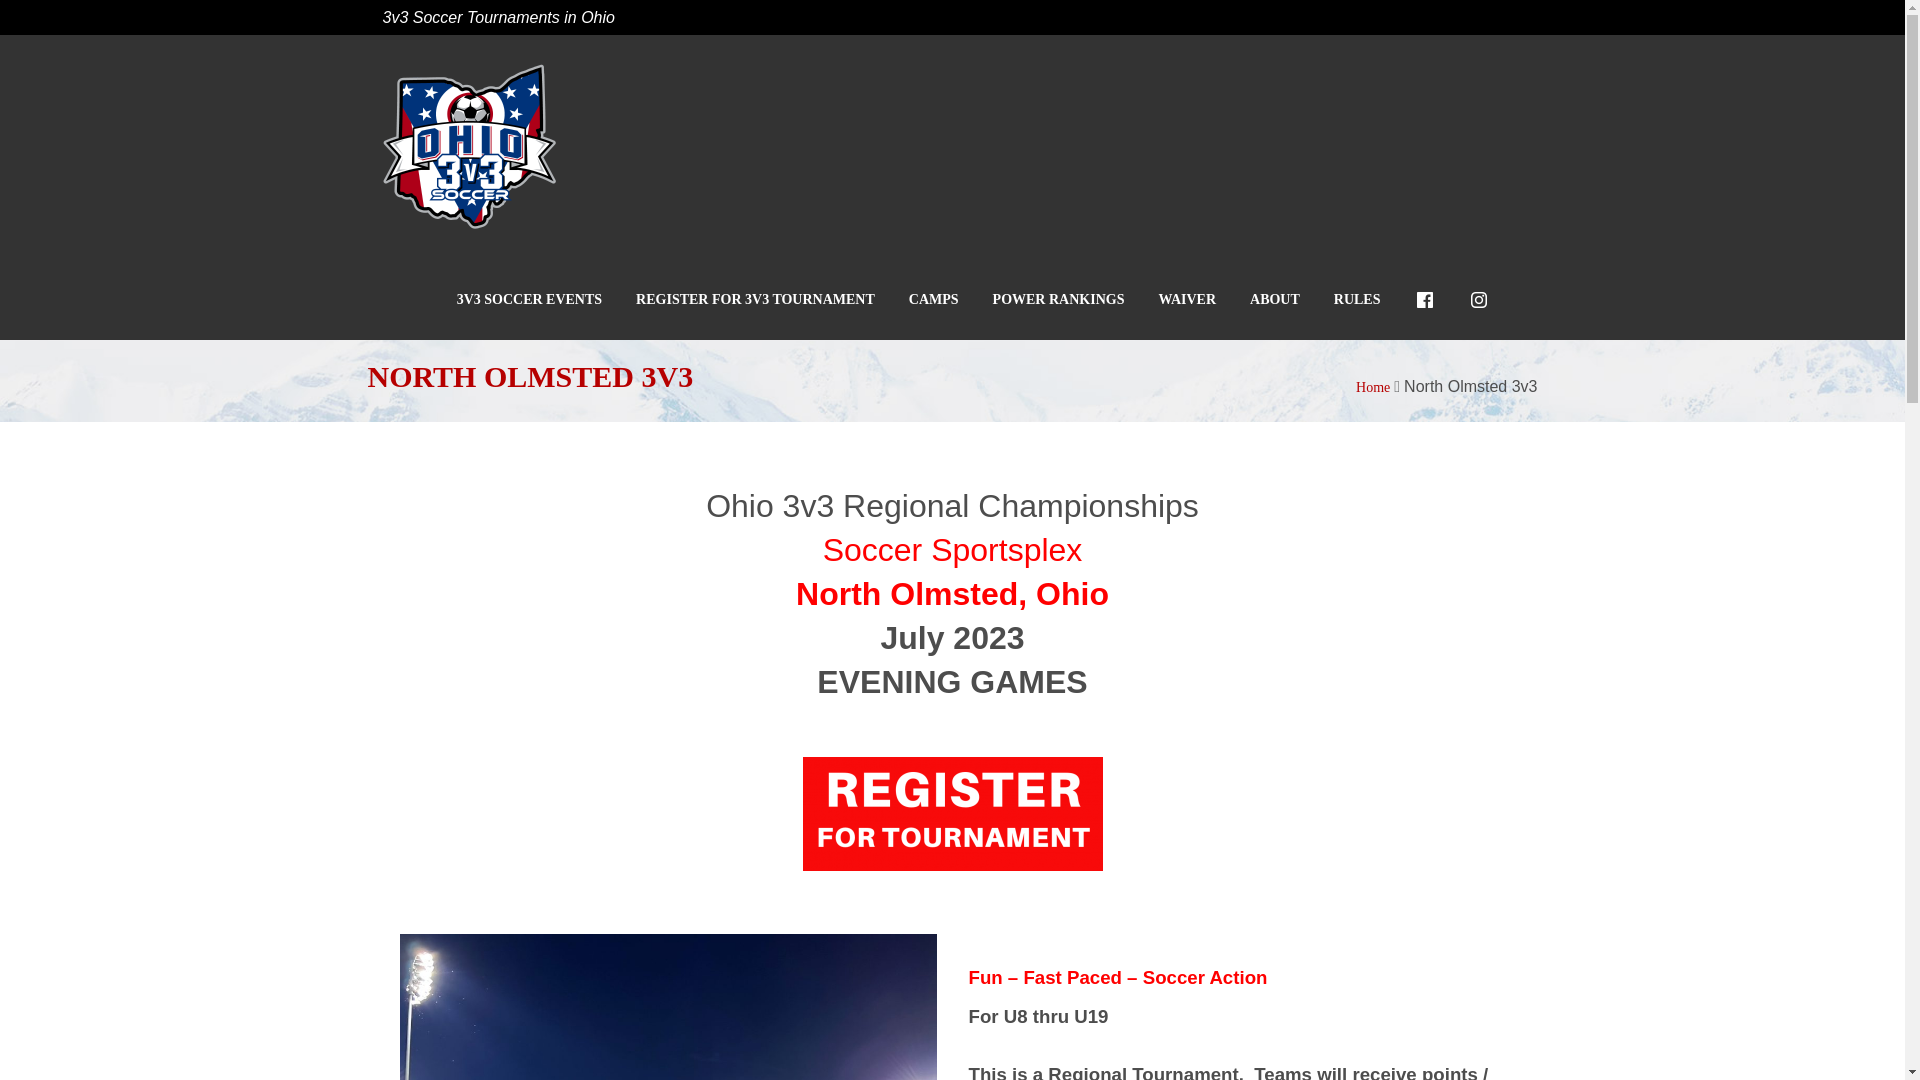  I want to click on 3V3 SOCCER EVENTS, so click(529, 300).